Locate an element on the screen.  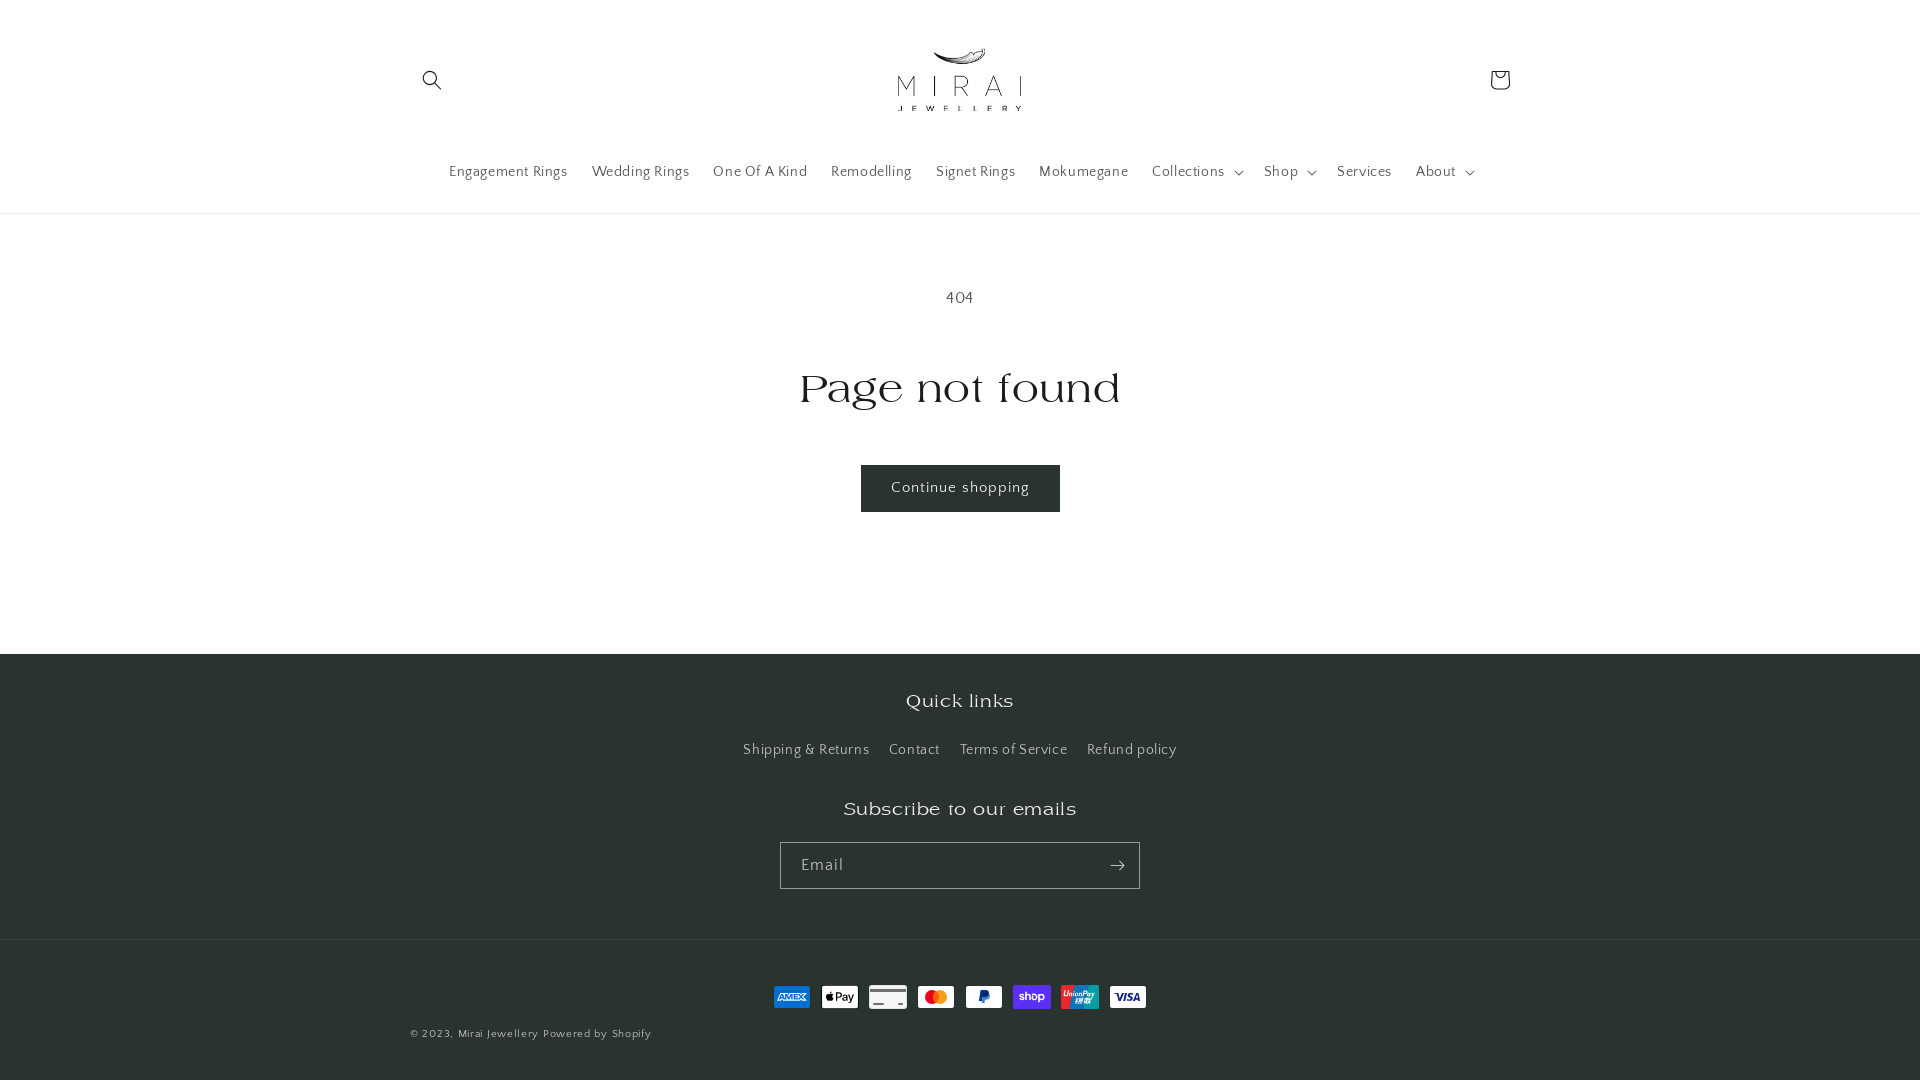
Shipping & Returns is located at coordinates (806, 753).